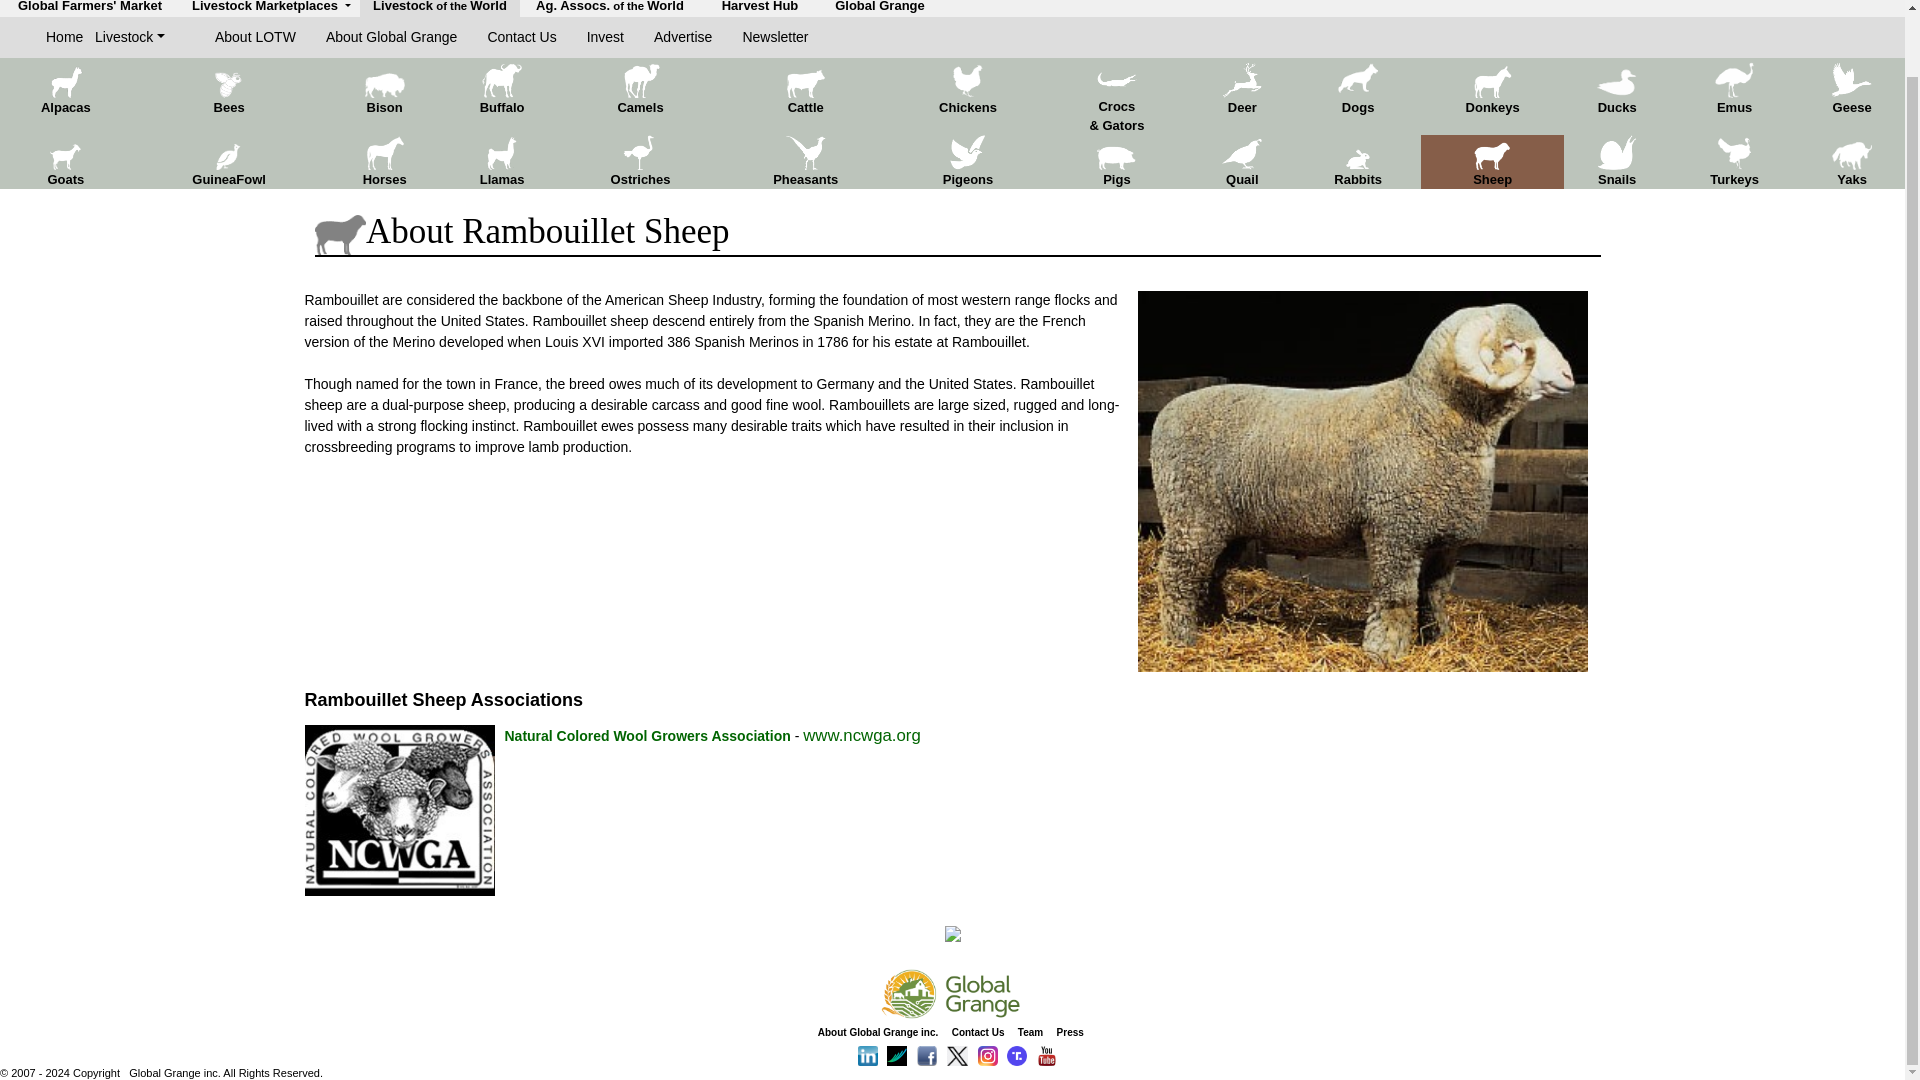  Describe the element at coordinates (760, 6) in the screenshot. I see `Harvest Hub` at that location.